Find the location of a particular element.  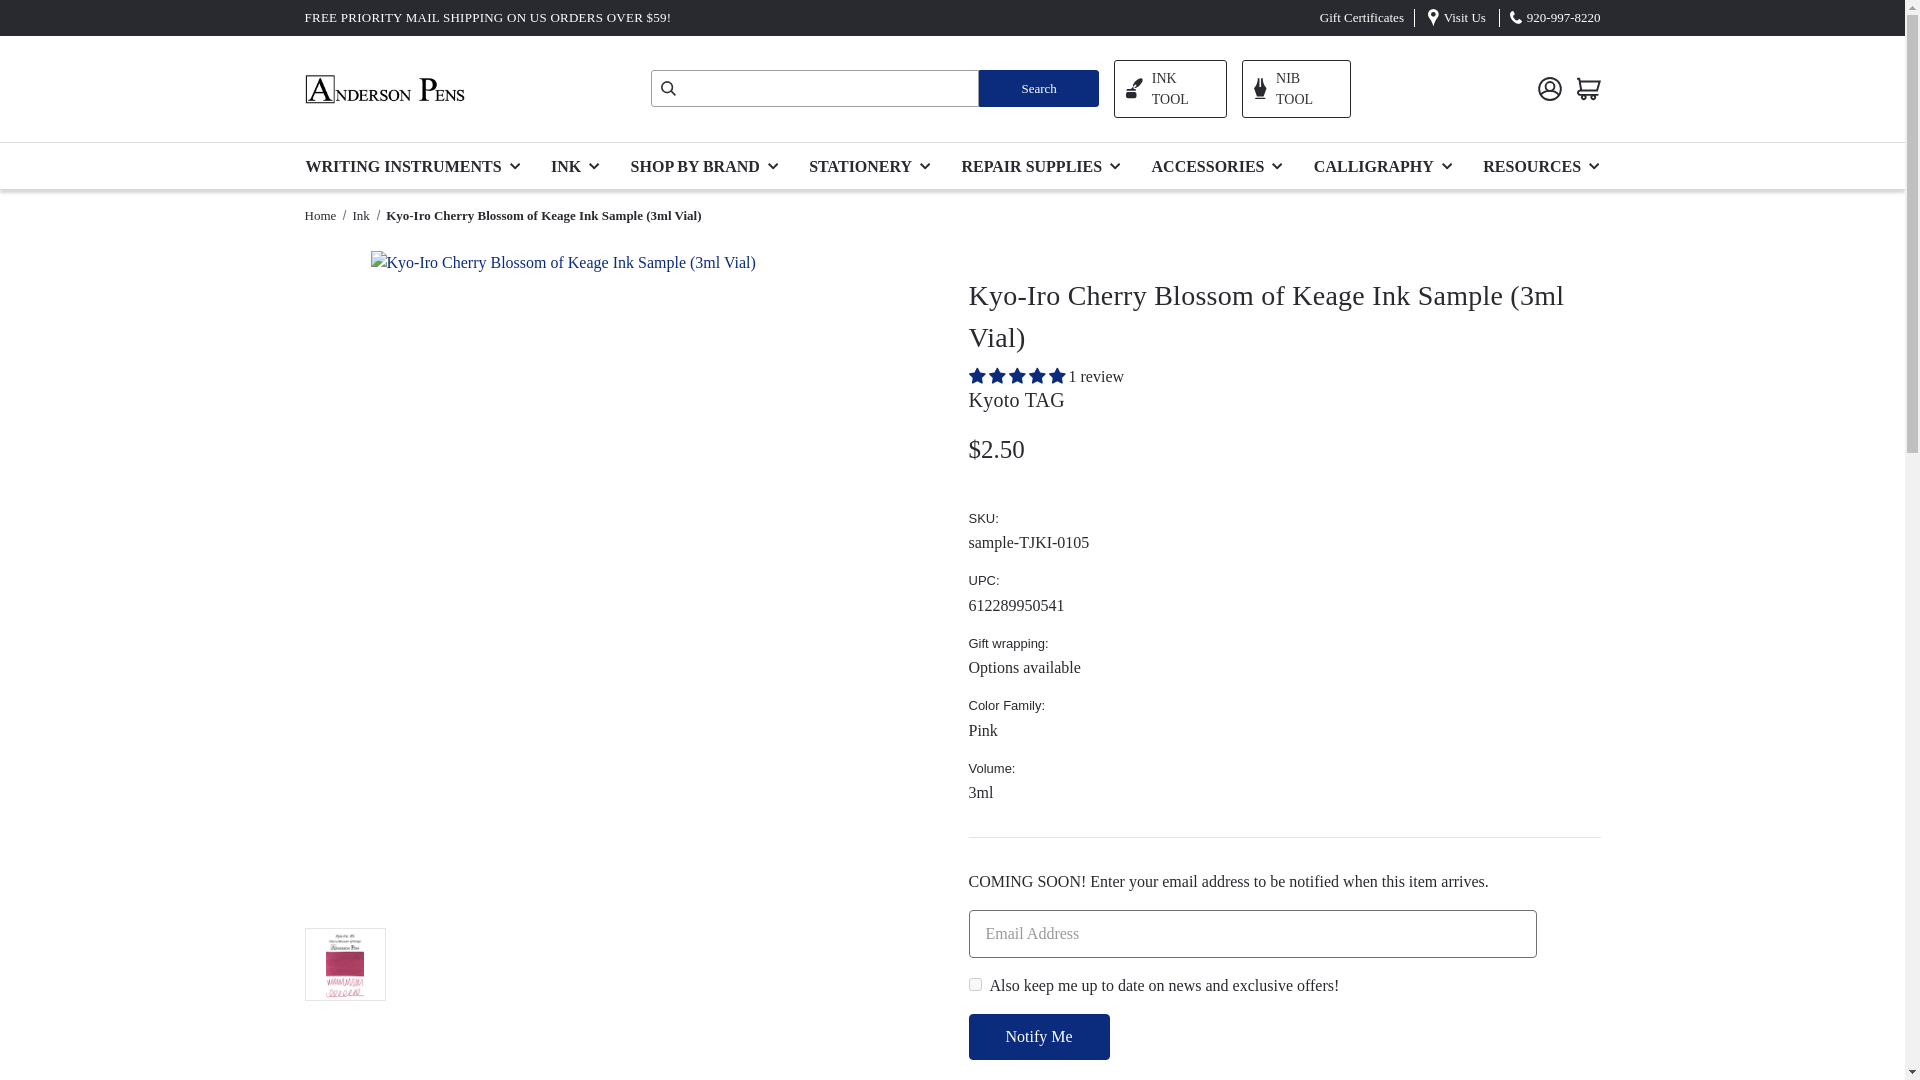

on is located at coordinates (974, 984).